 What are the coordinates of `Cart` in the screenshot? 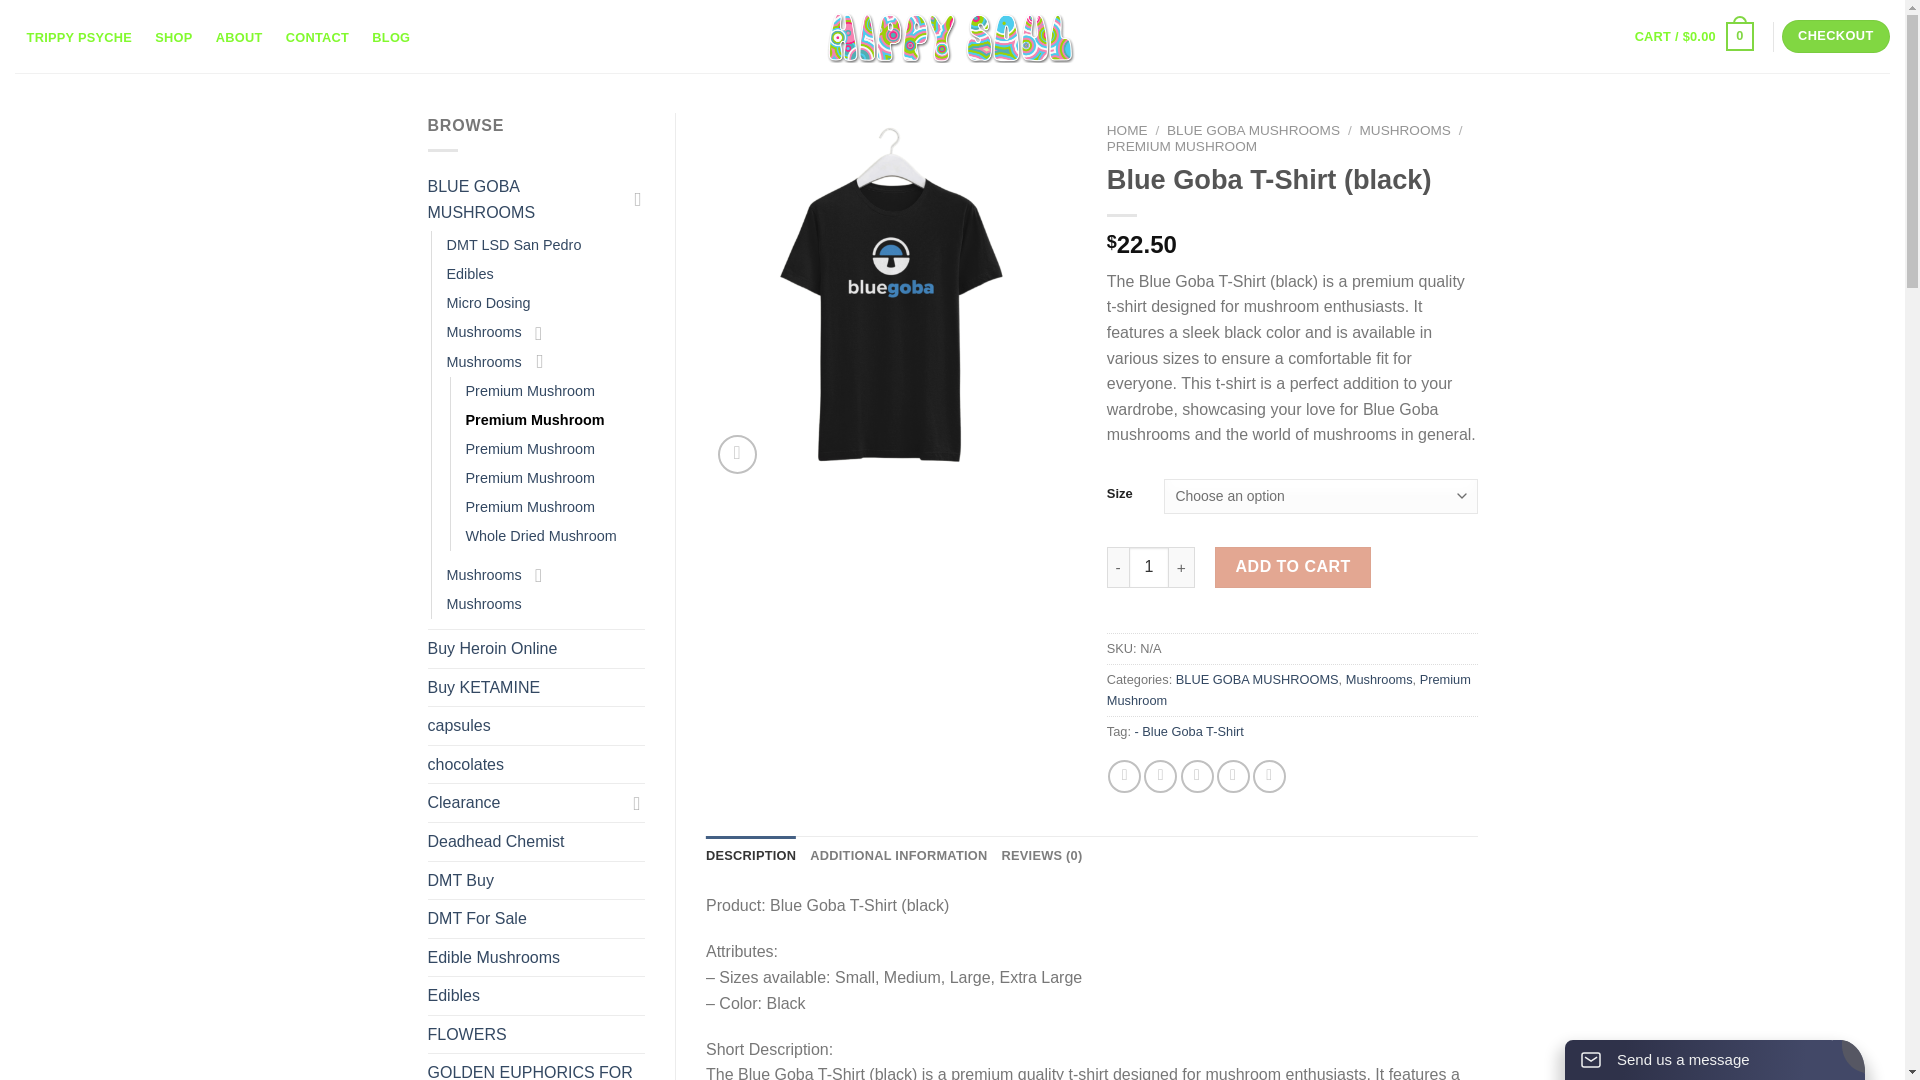 It's located at (1694, 37).